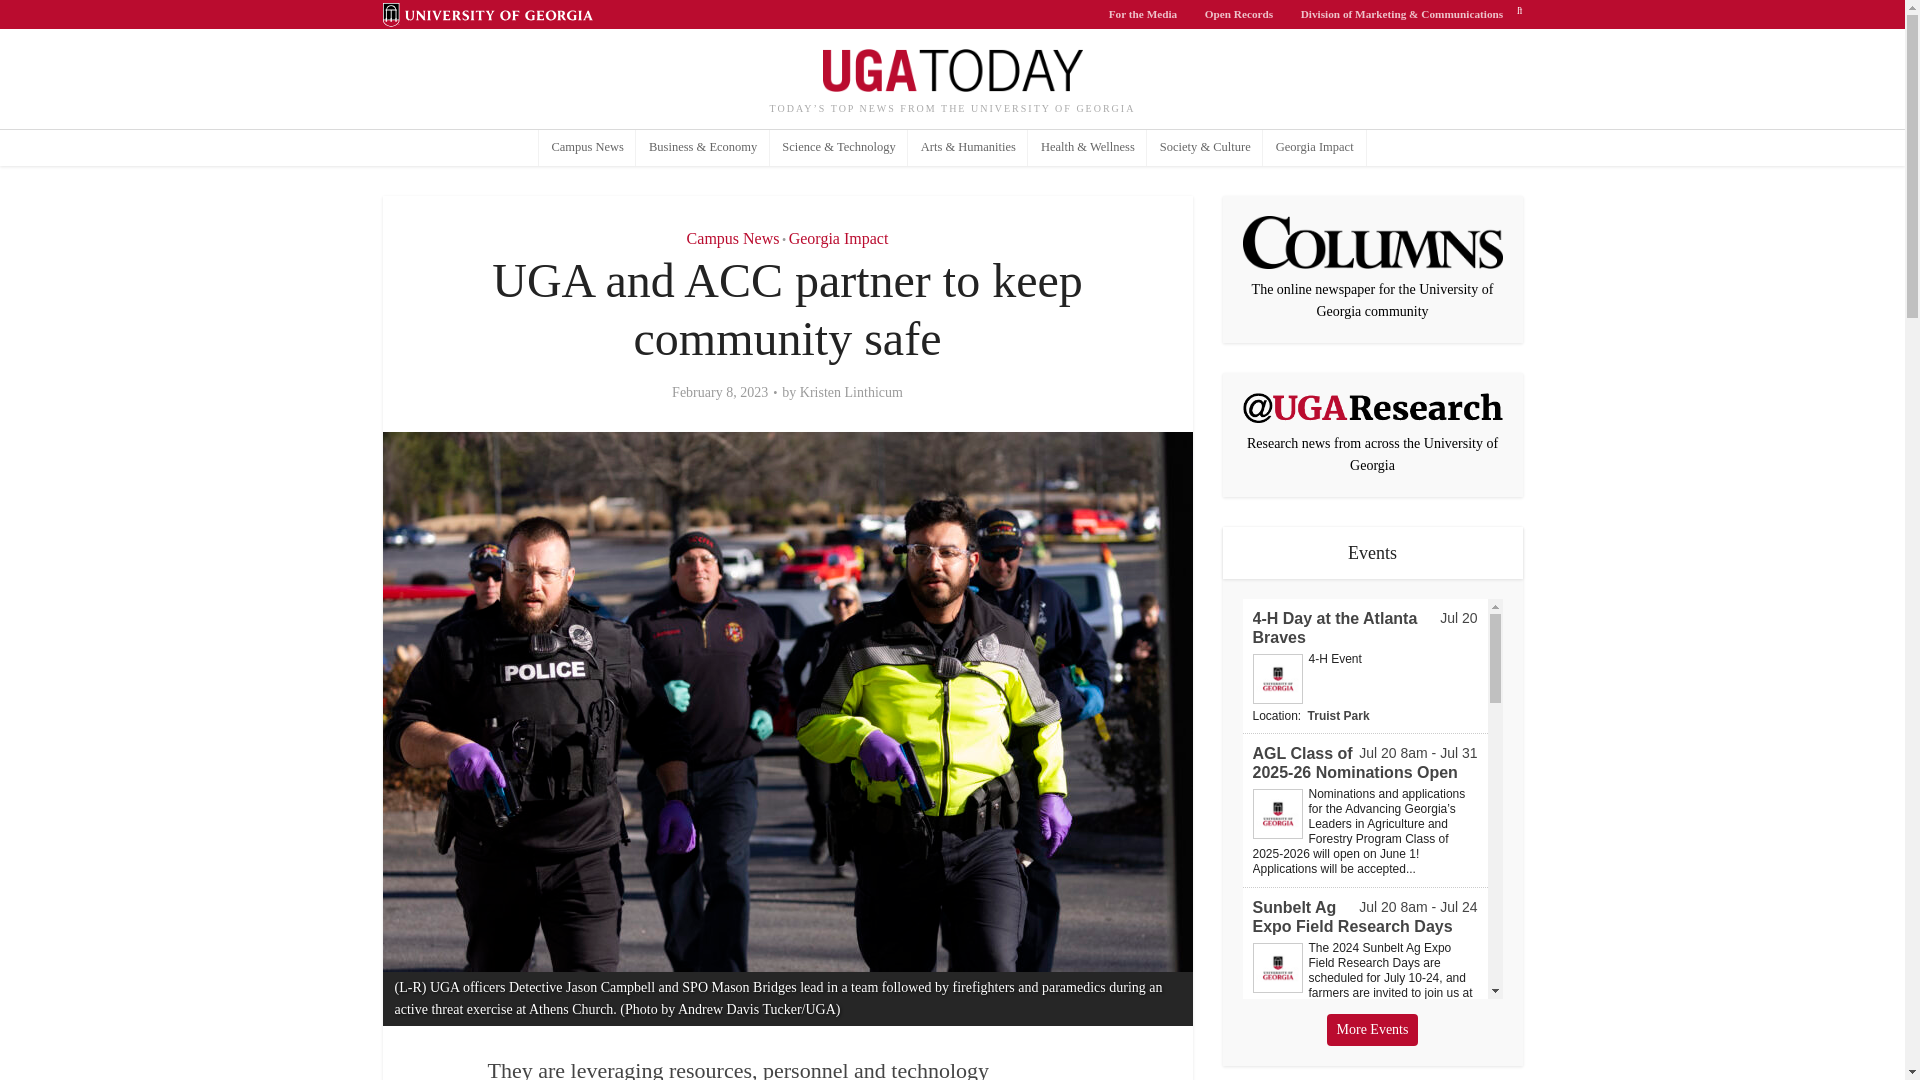 The height and width of the screenshot is (1080, 1920). What do you see at coordinates (1143, 14) in the screenshot?
I see `For the Media` at bounding box center [1143, 14].